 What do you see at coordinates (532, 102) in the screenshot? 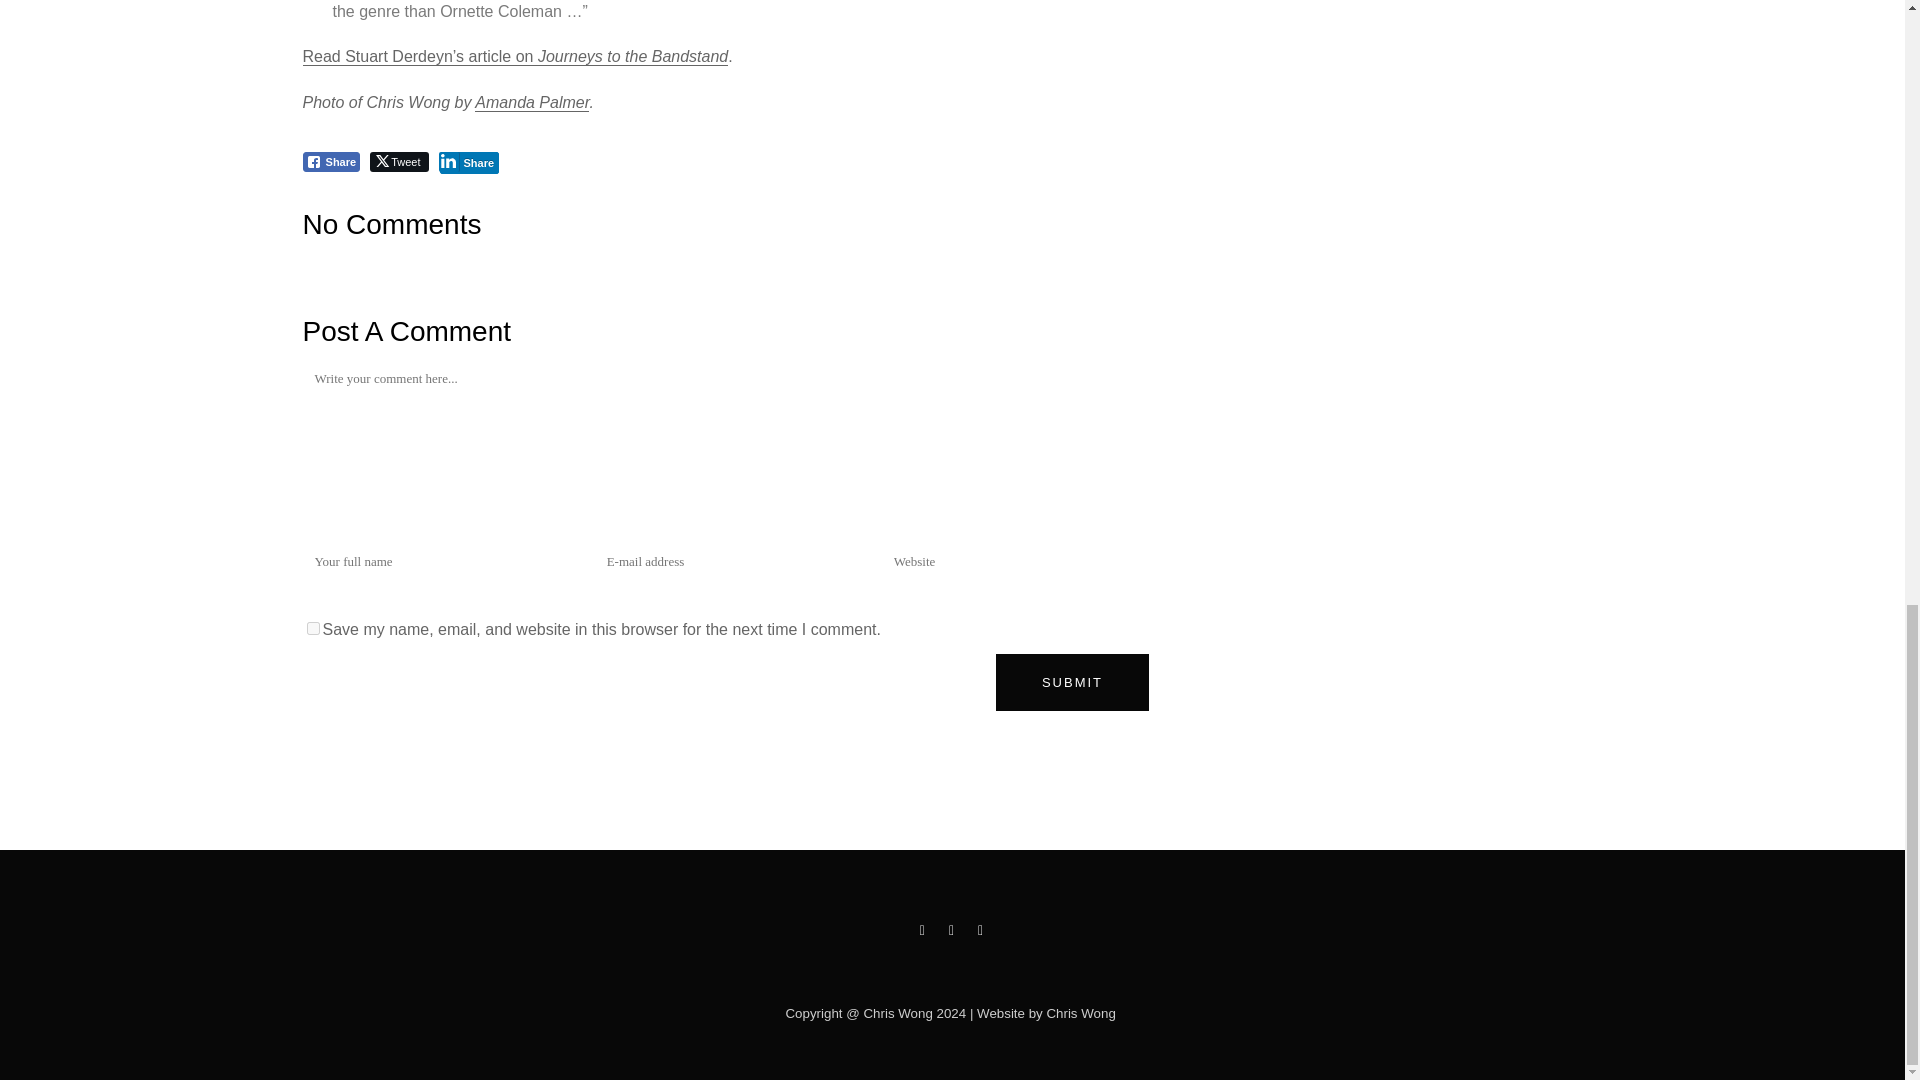
I see `Amanda Palmer` at bounding box center [532, 102].